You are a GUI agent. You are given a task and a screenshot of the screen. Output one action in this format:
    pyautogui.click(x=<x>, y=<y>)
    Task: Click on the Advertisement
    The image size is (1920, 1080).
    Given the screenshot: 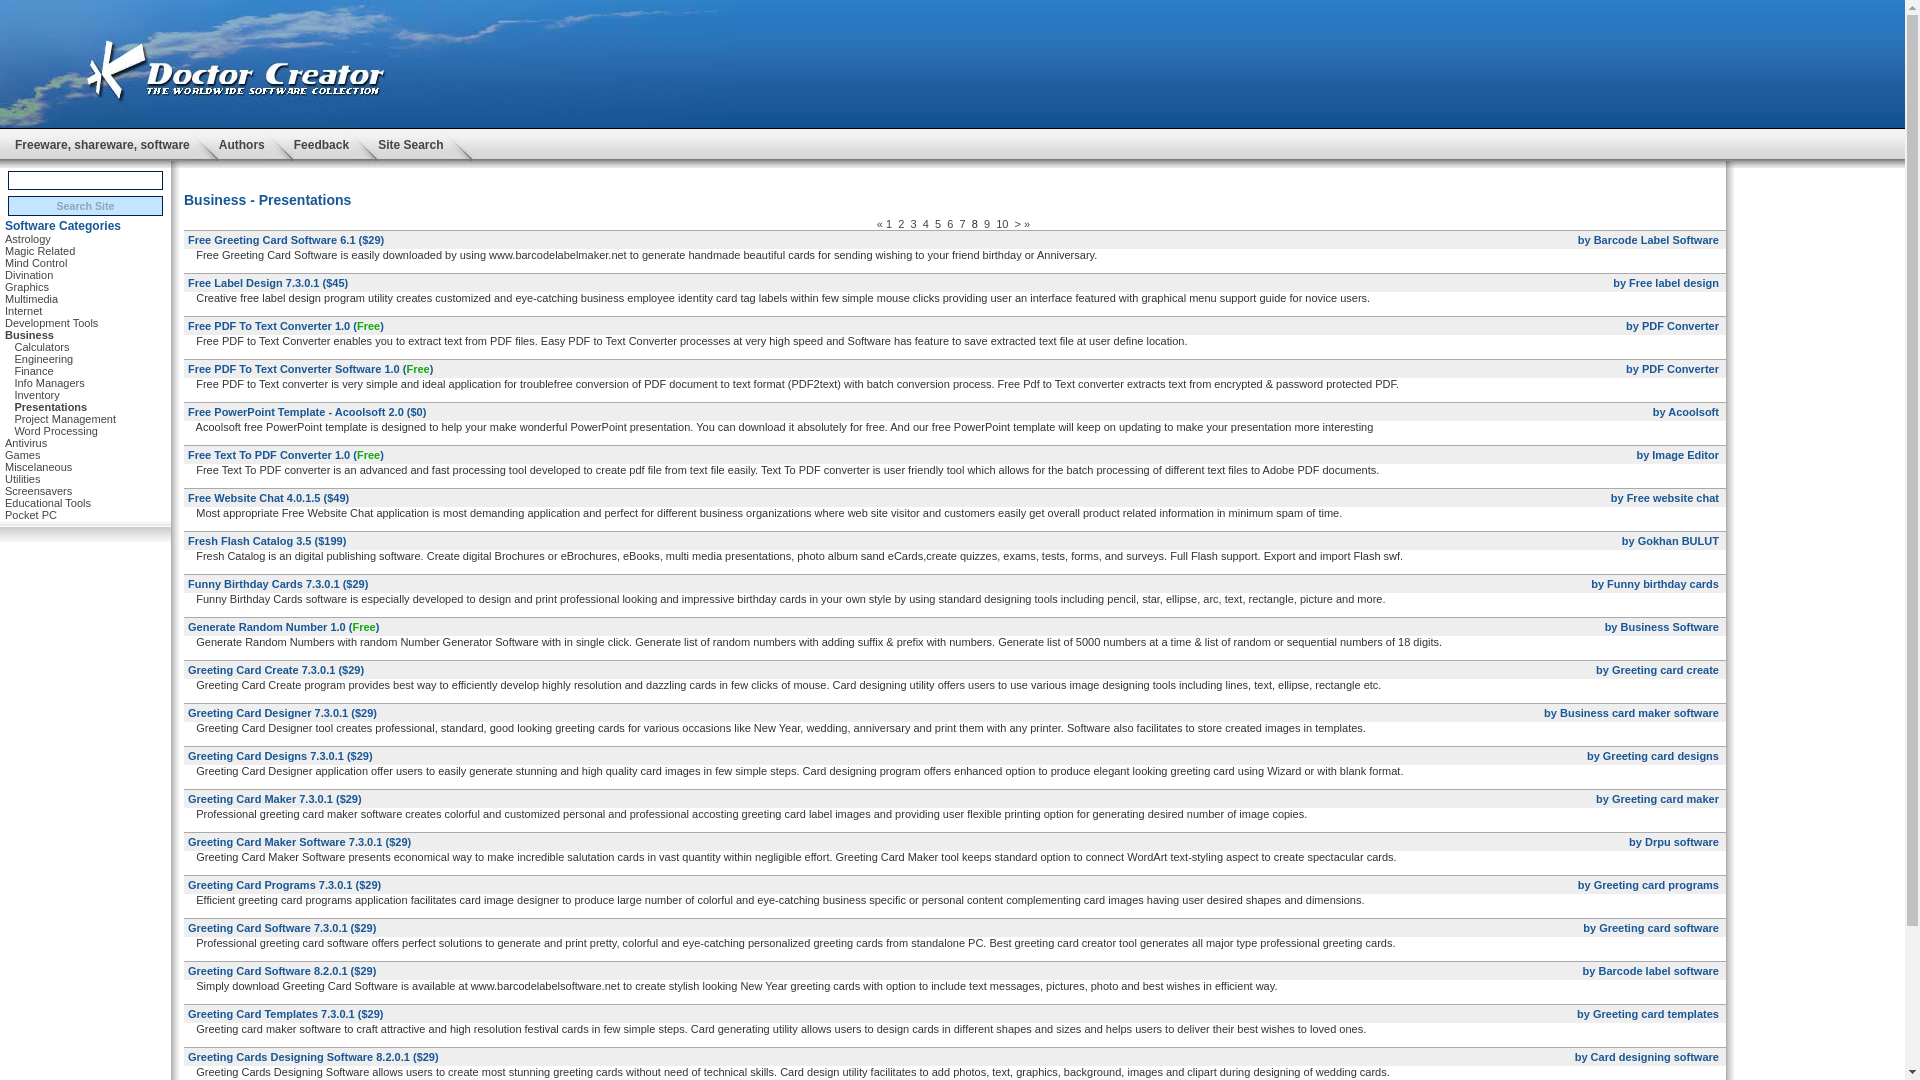 What is the action you would take?
    pyautogui.click(x=955, y=175)
    